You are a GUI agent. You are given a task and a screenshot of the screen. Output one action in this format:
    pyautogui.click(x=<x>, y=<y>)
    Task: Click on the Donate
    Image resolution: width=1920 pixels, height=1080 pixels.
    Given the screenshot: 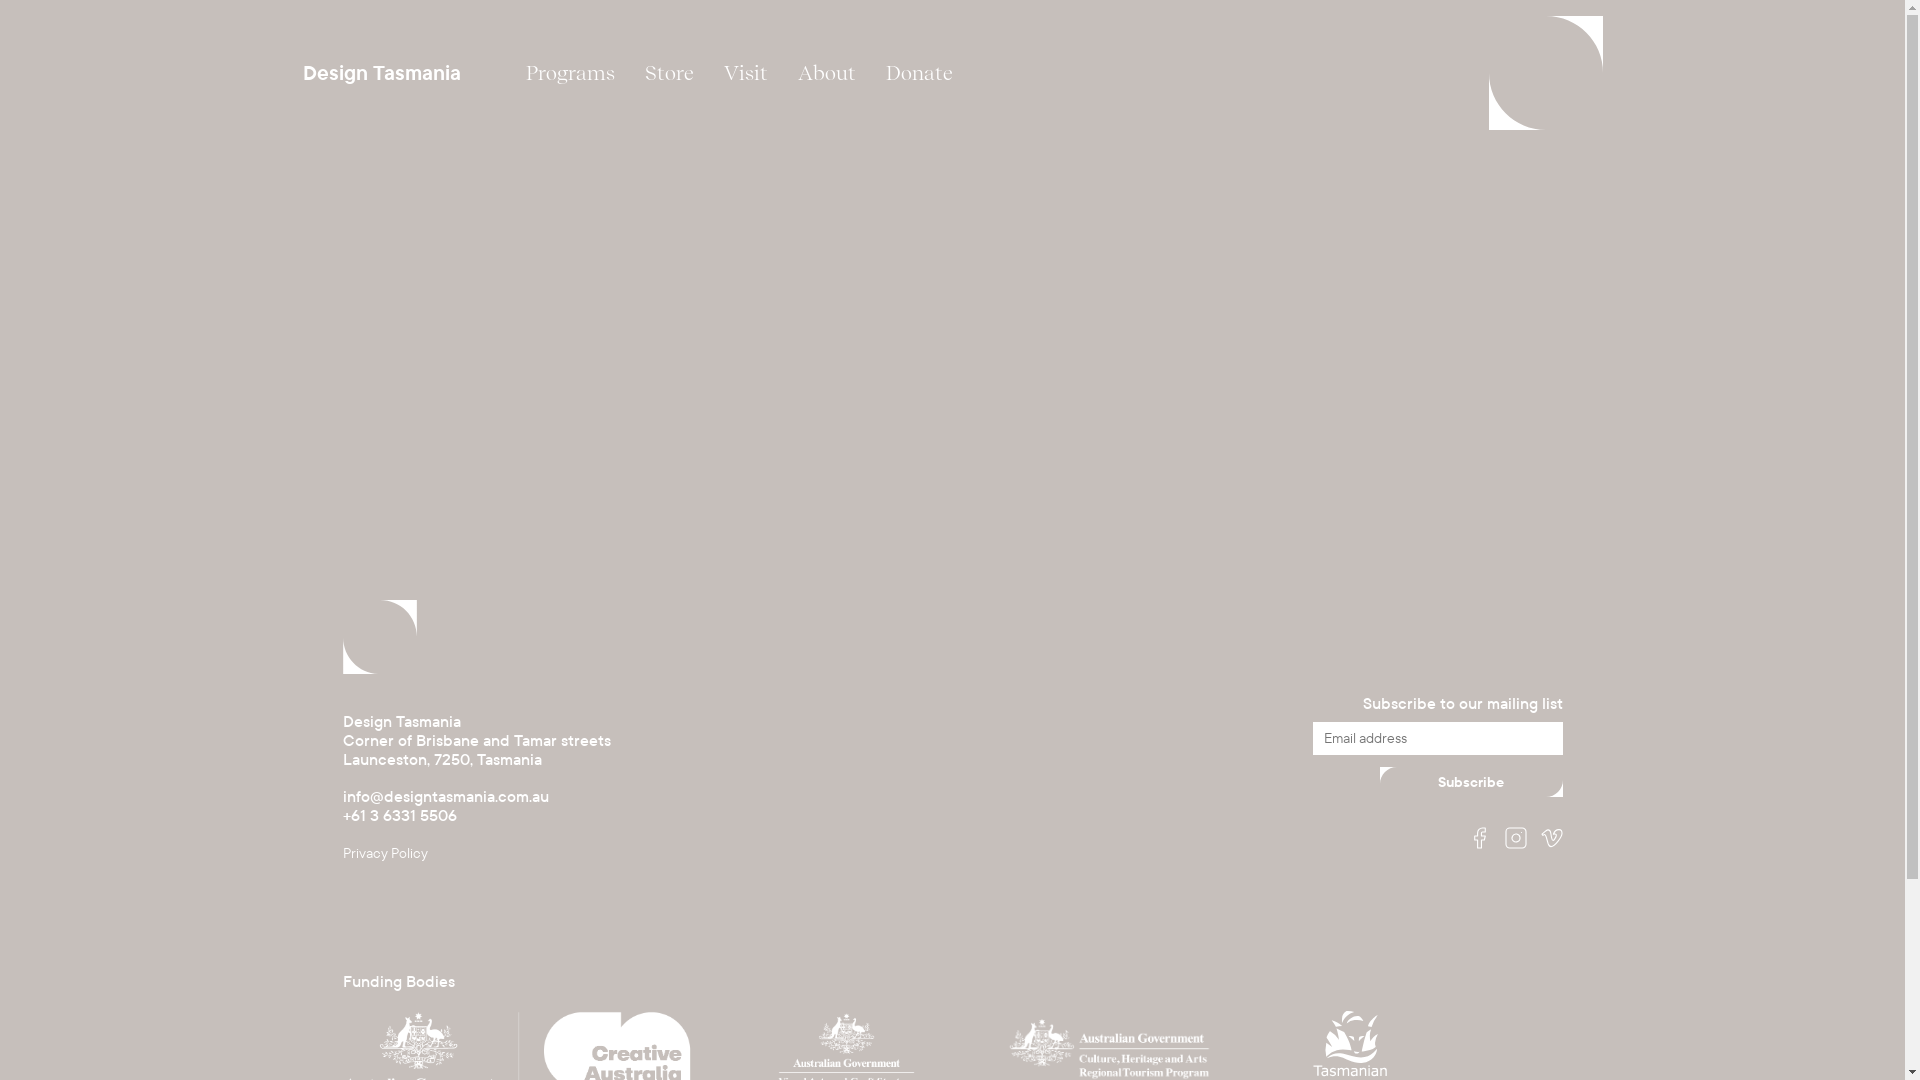 What is the action you would take?
    pyautogui.click(x=918, y=73)
    